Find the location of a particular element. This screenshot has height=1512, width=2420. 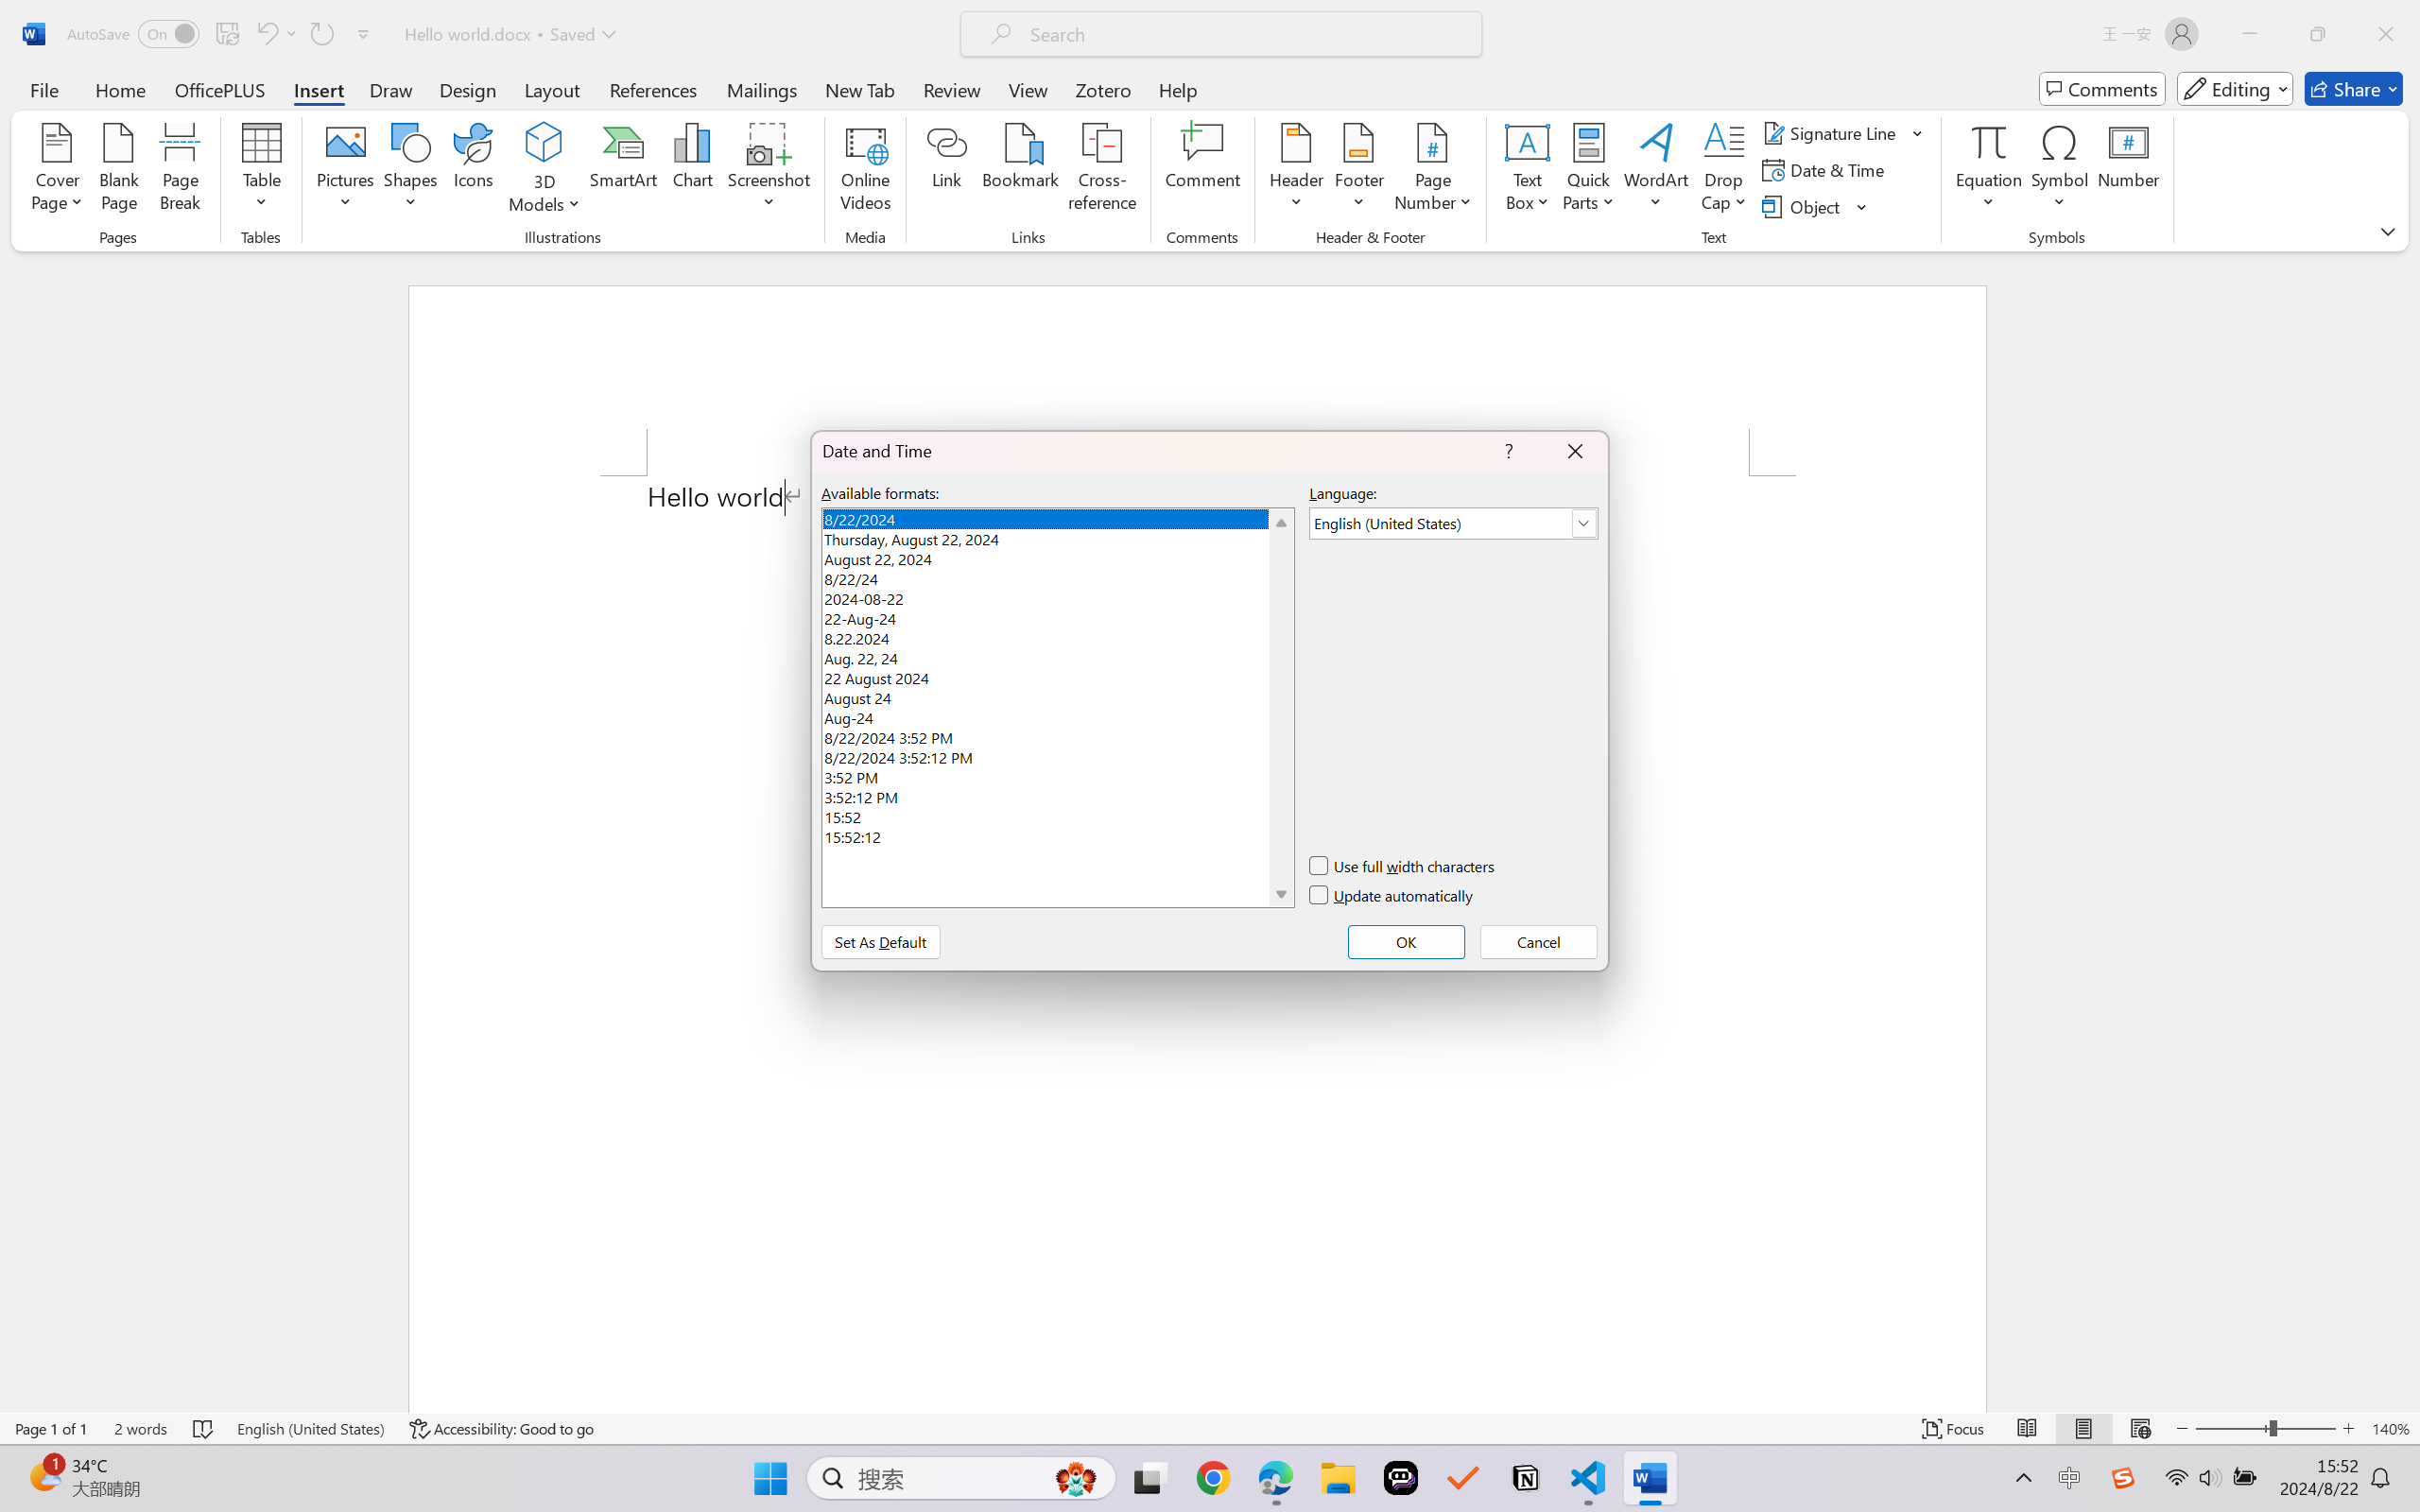

AutomationID: BadgeAnchorLargeTicker is located at coordinates (43, 1476).